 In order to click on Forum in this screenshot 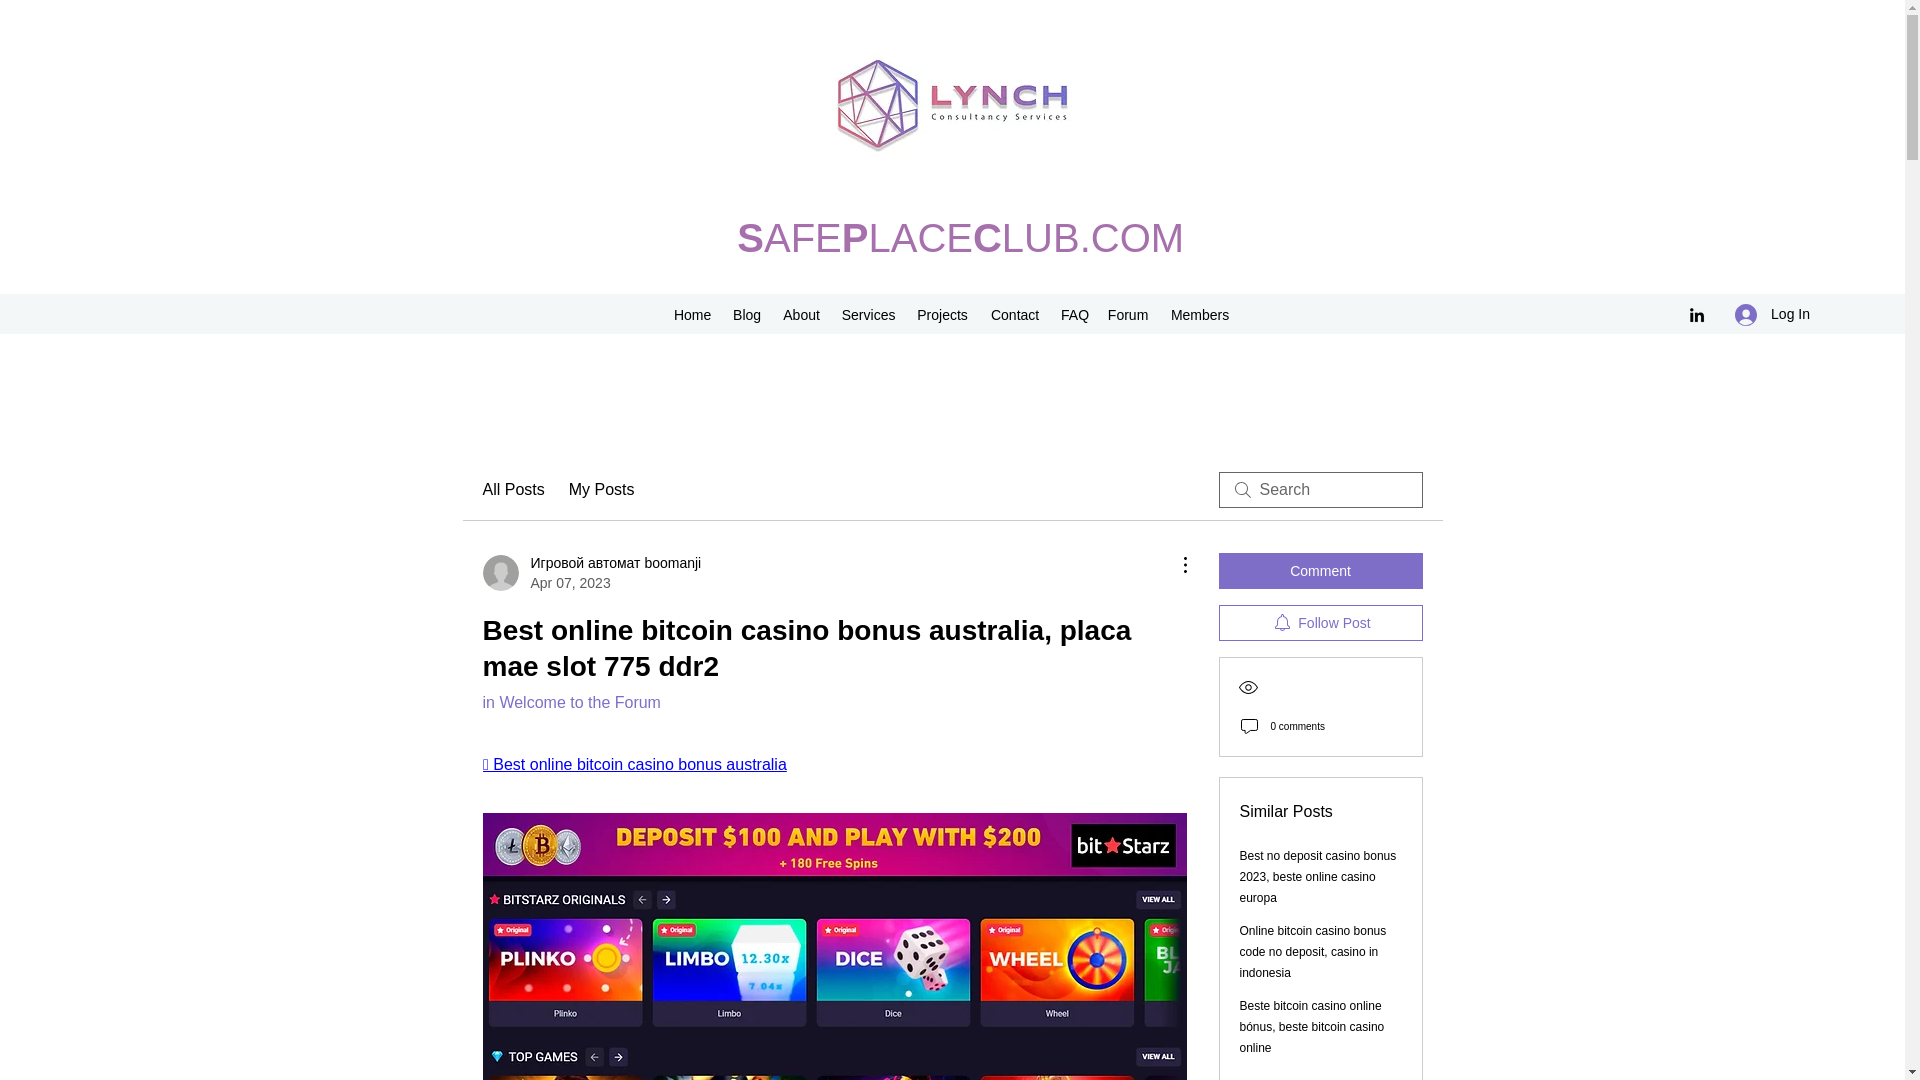, I will do `click(1128, 315)`.